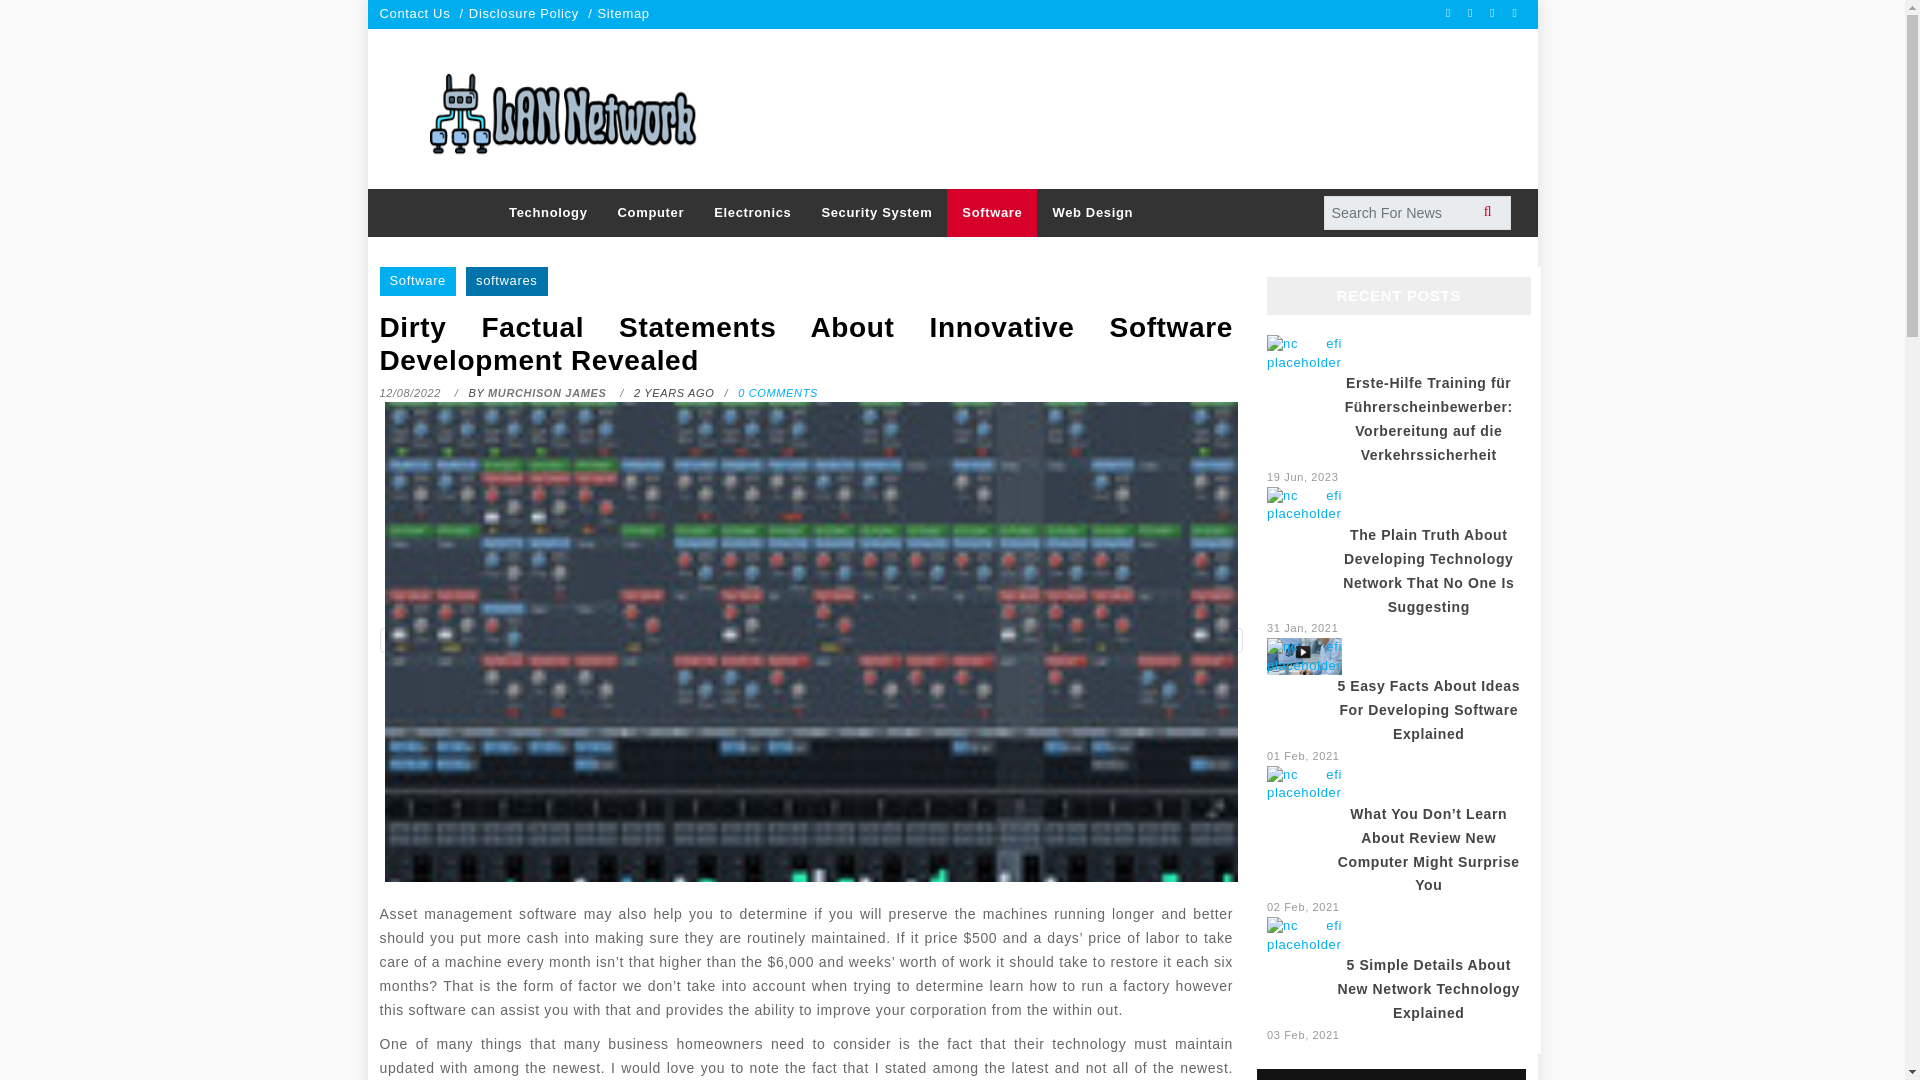  Describe the element at coordinates (418, 280) in the screenshot. I see `Software` at that location.